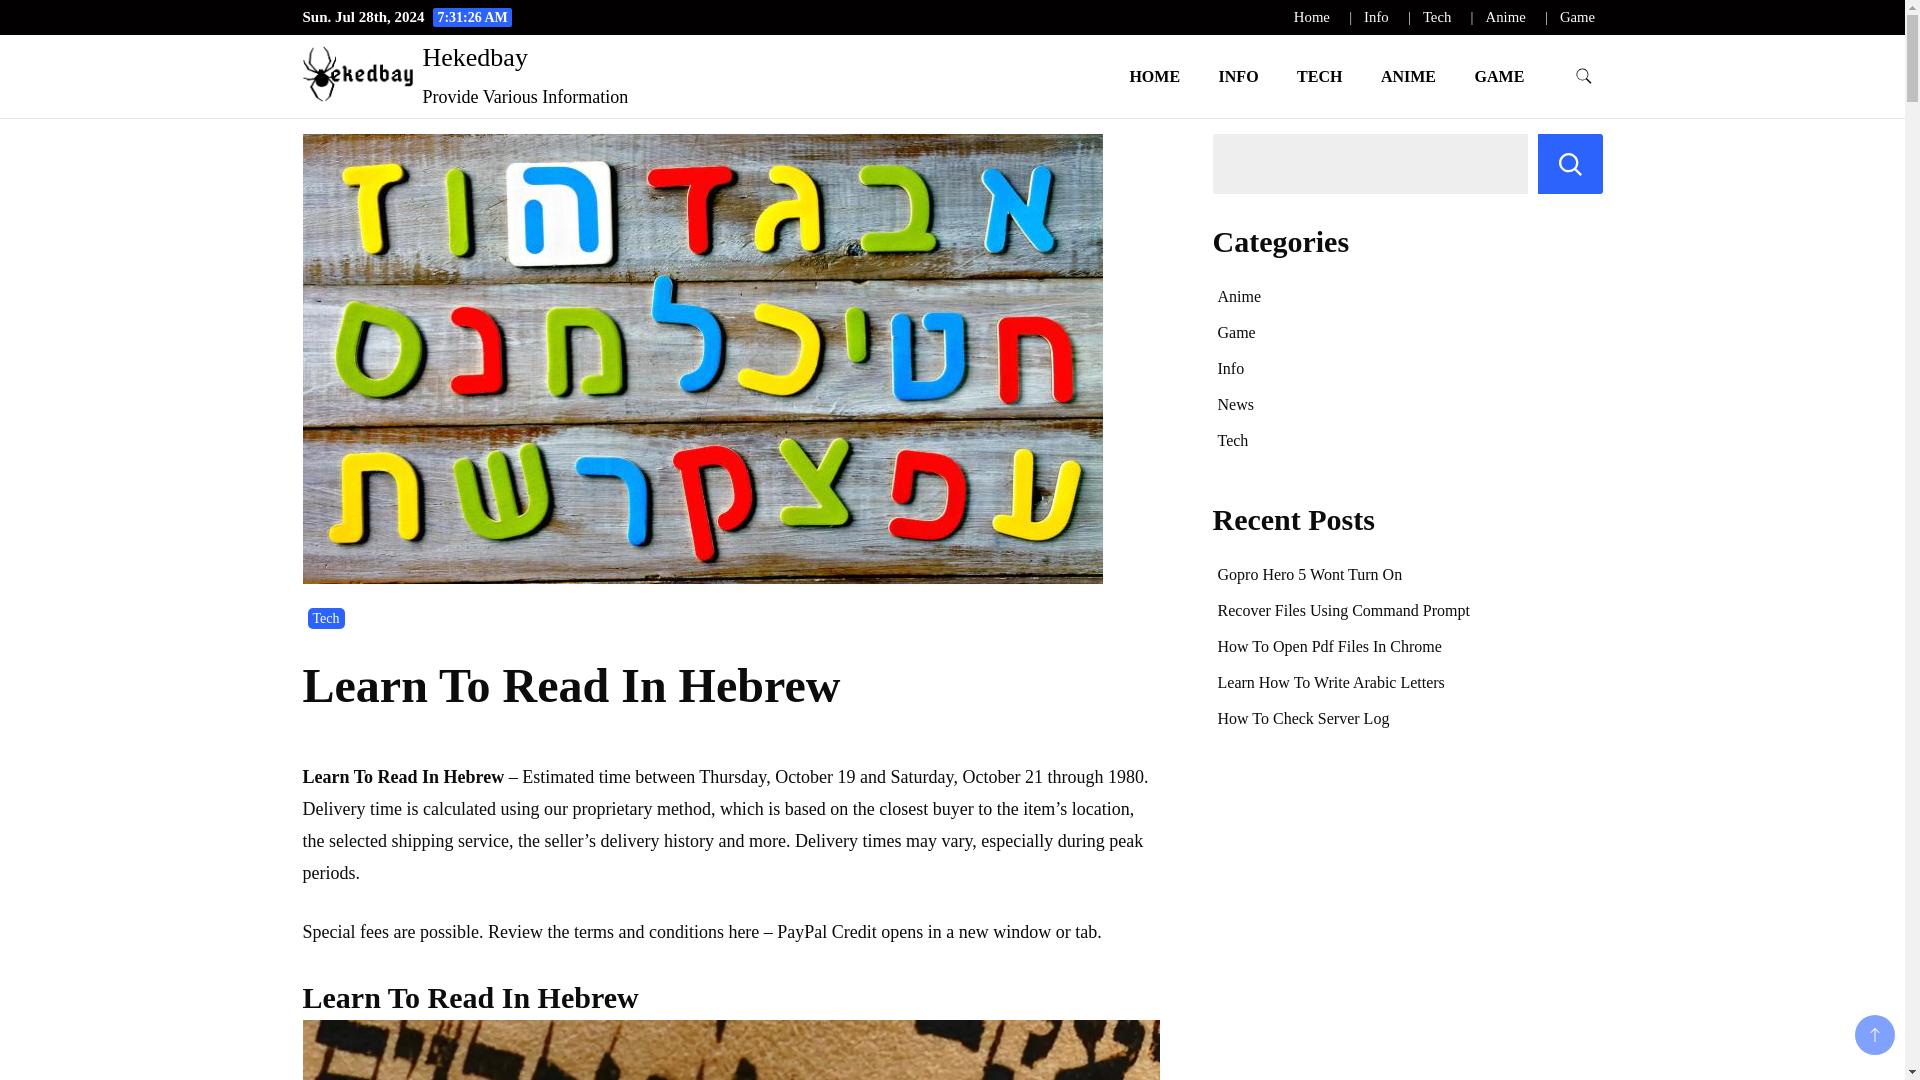 The image size is (1920, 1080). I want to click on Anime, so click(1239, 296).